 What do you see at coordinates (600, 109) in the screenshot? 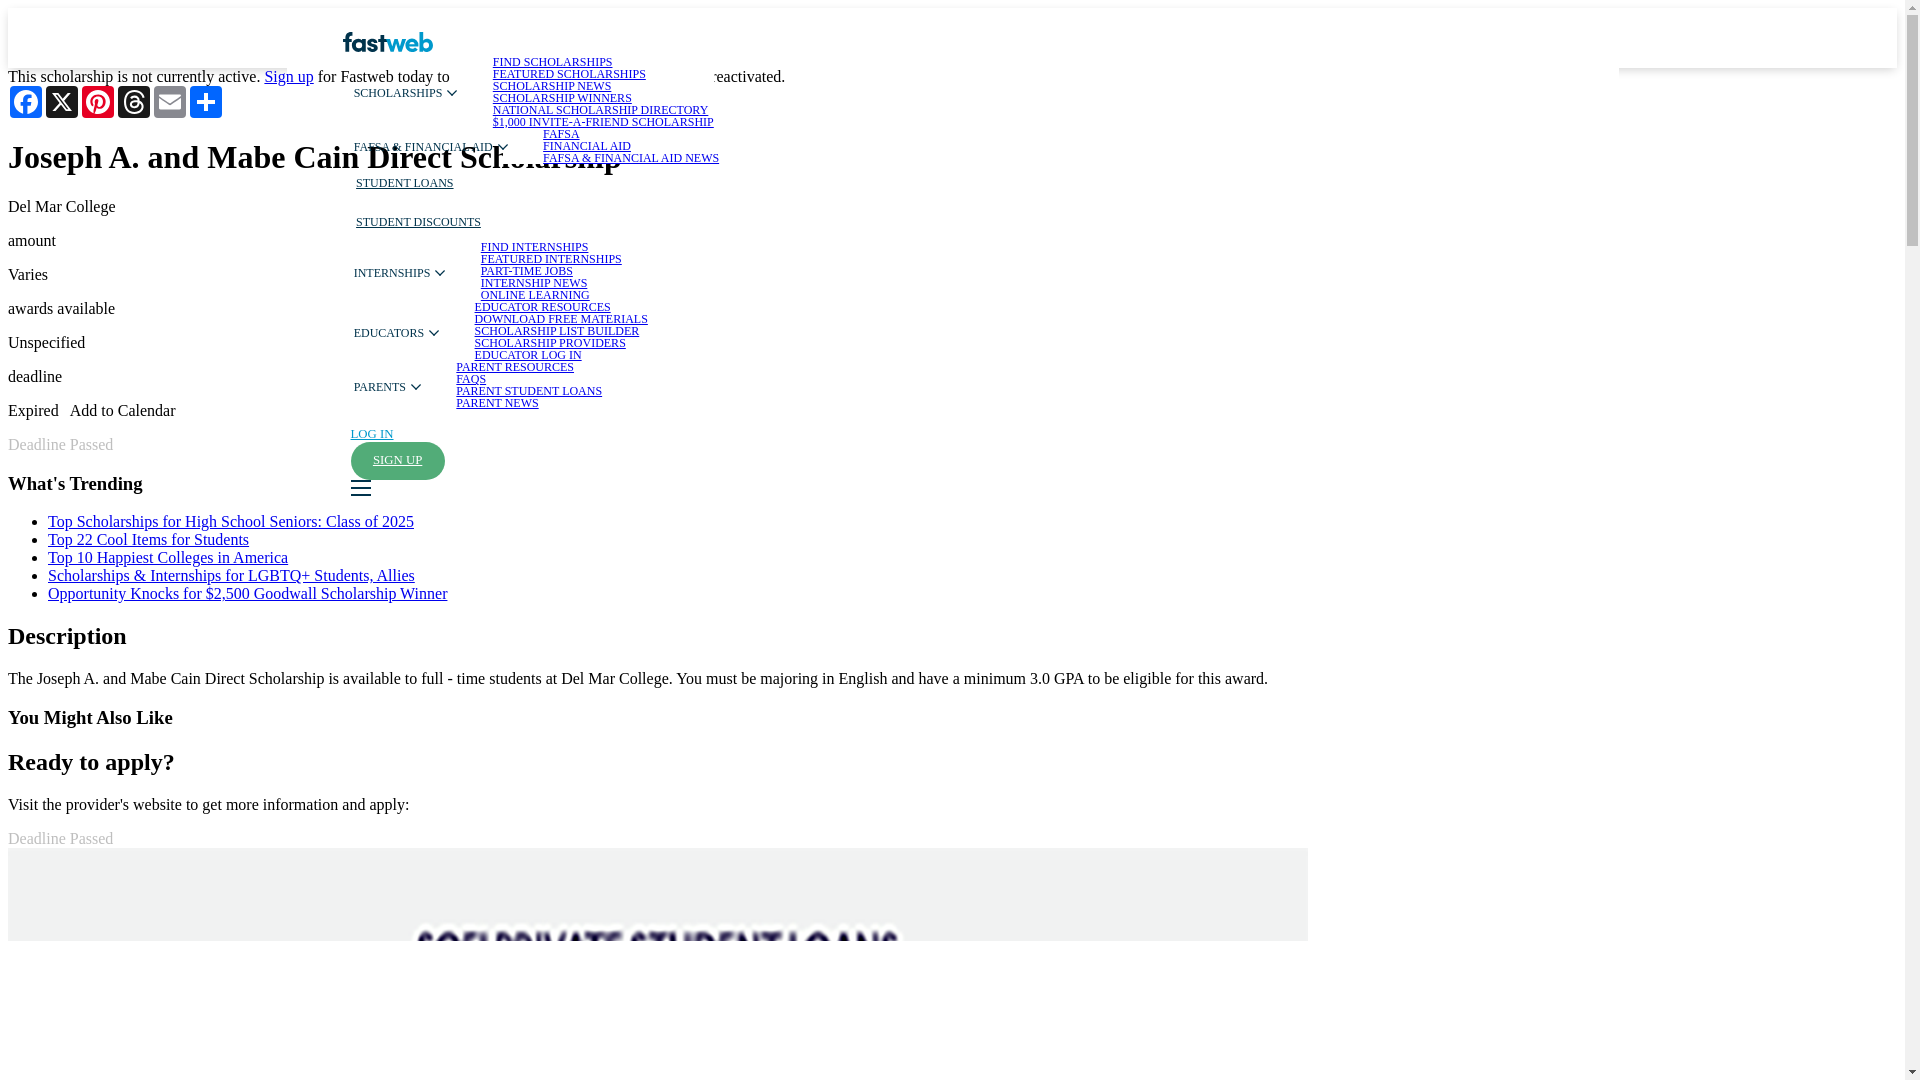
I see `NATIONAL SCHOLARSHIP DIRECTORY` at bounding box center [600, 109].